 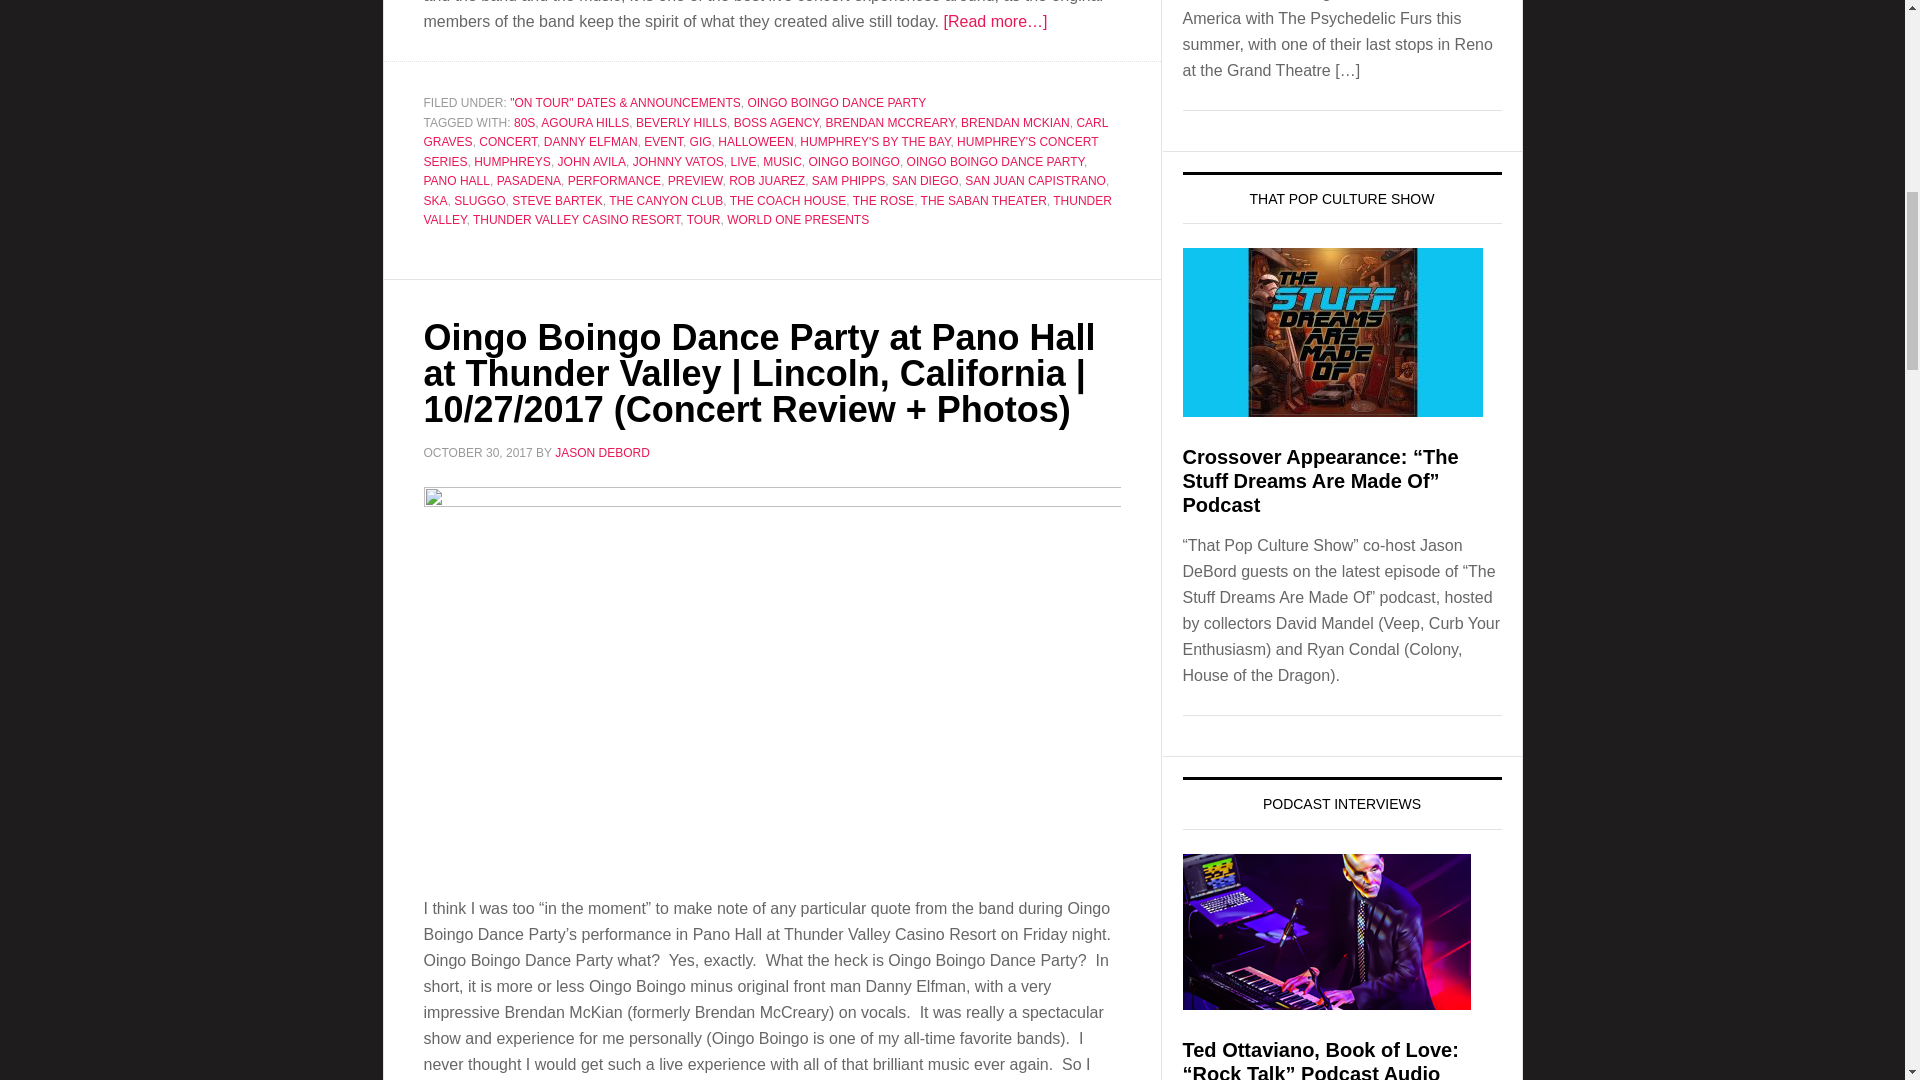 What do you see at coordinates (1015, 122) in the screenshot?
I see `BRENDAN MCKIAN` at bounding box center [1015, 122].